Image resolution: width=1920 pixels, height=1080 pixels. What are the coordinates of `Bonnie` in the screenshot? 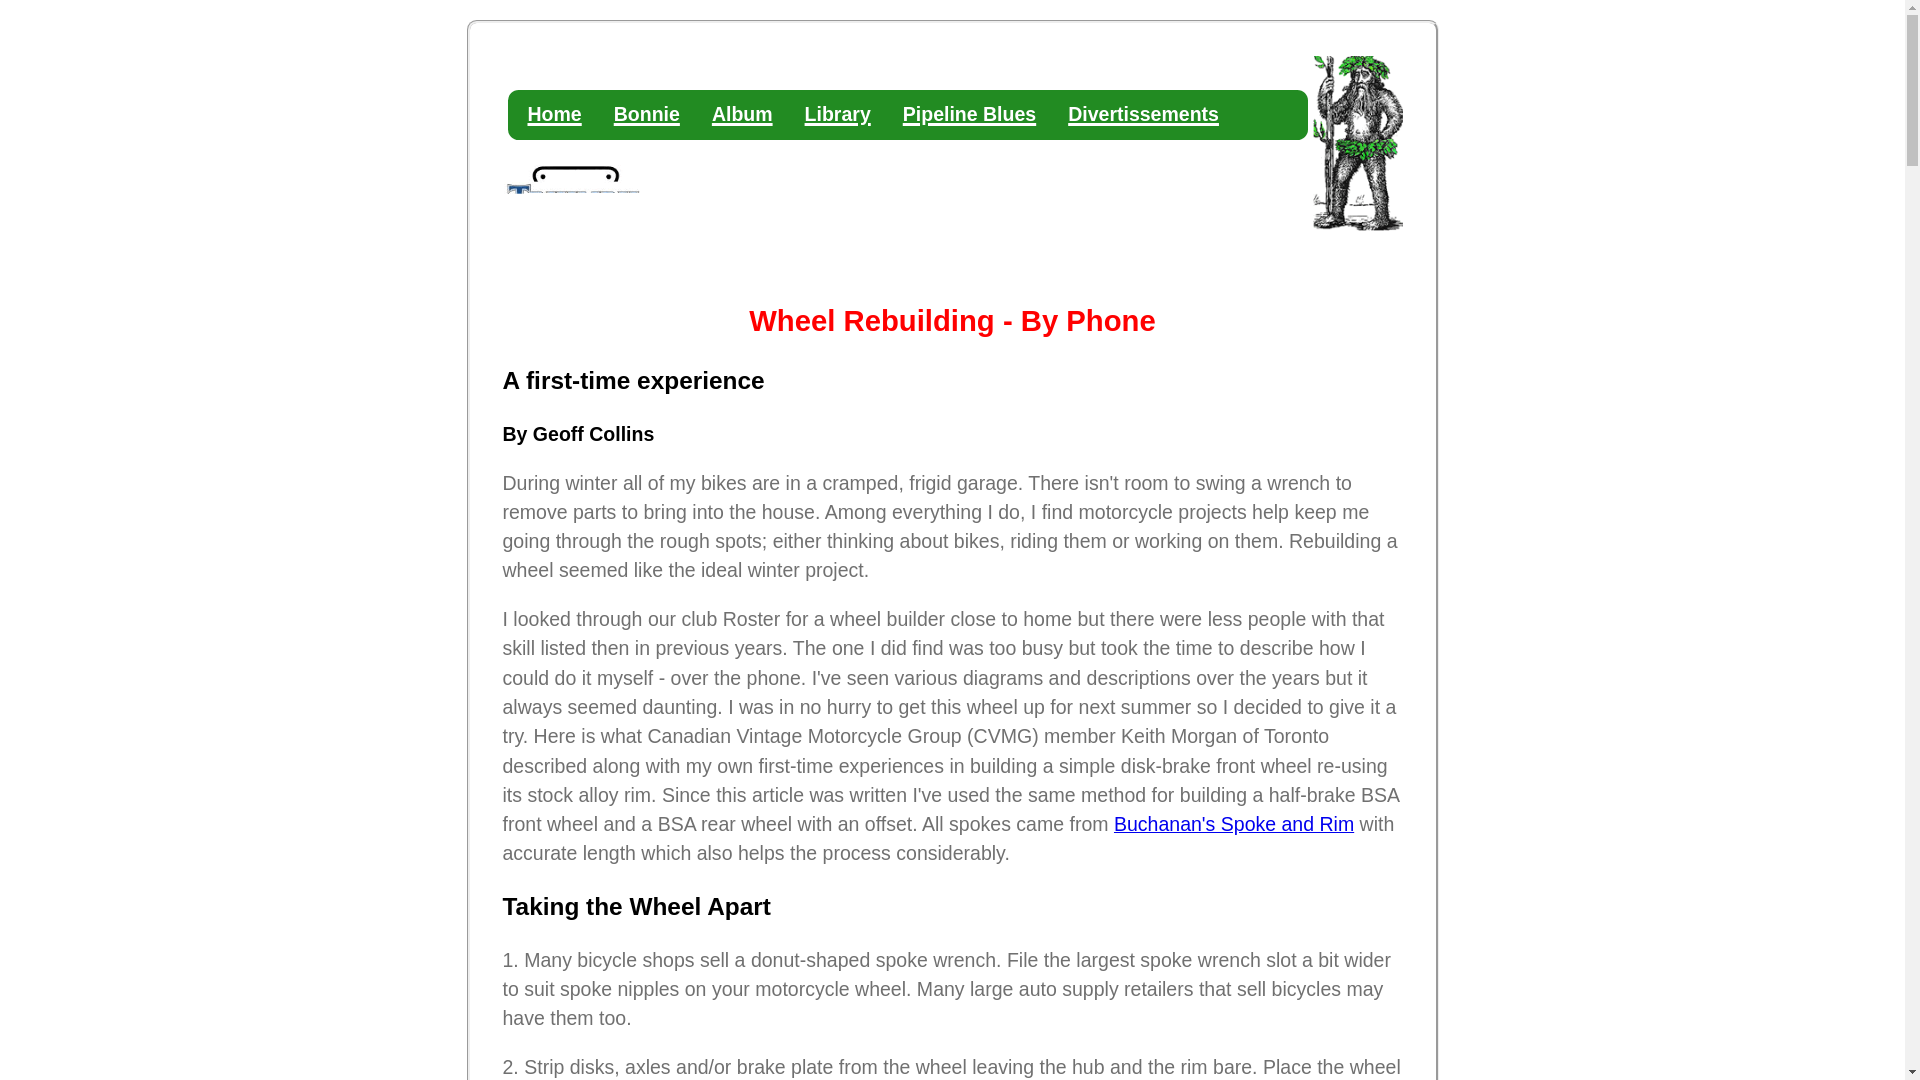 It's located at (646, 114).